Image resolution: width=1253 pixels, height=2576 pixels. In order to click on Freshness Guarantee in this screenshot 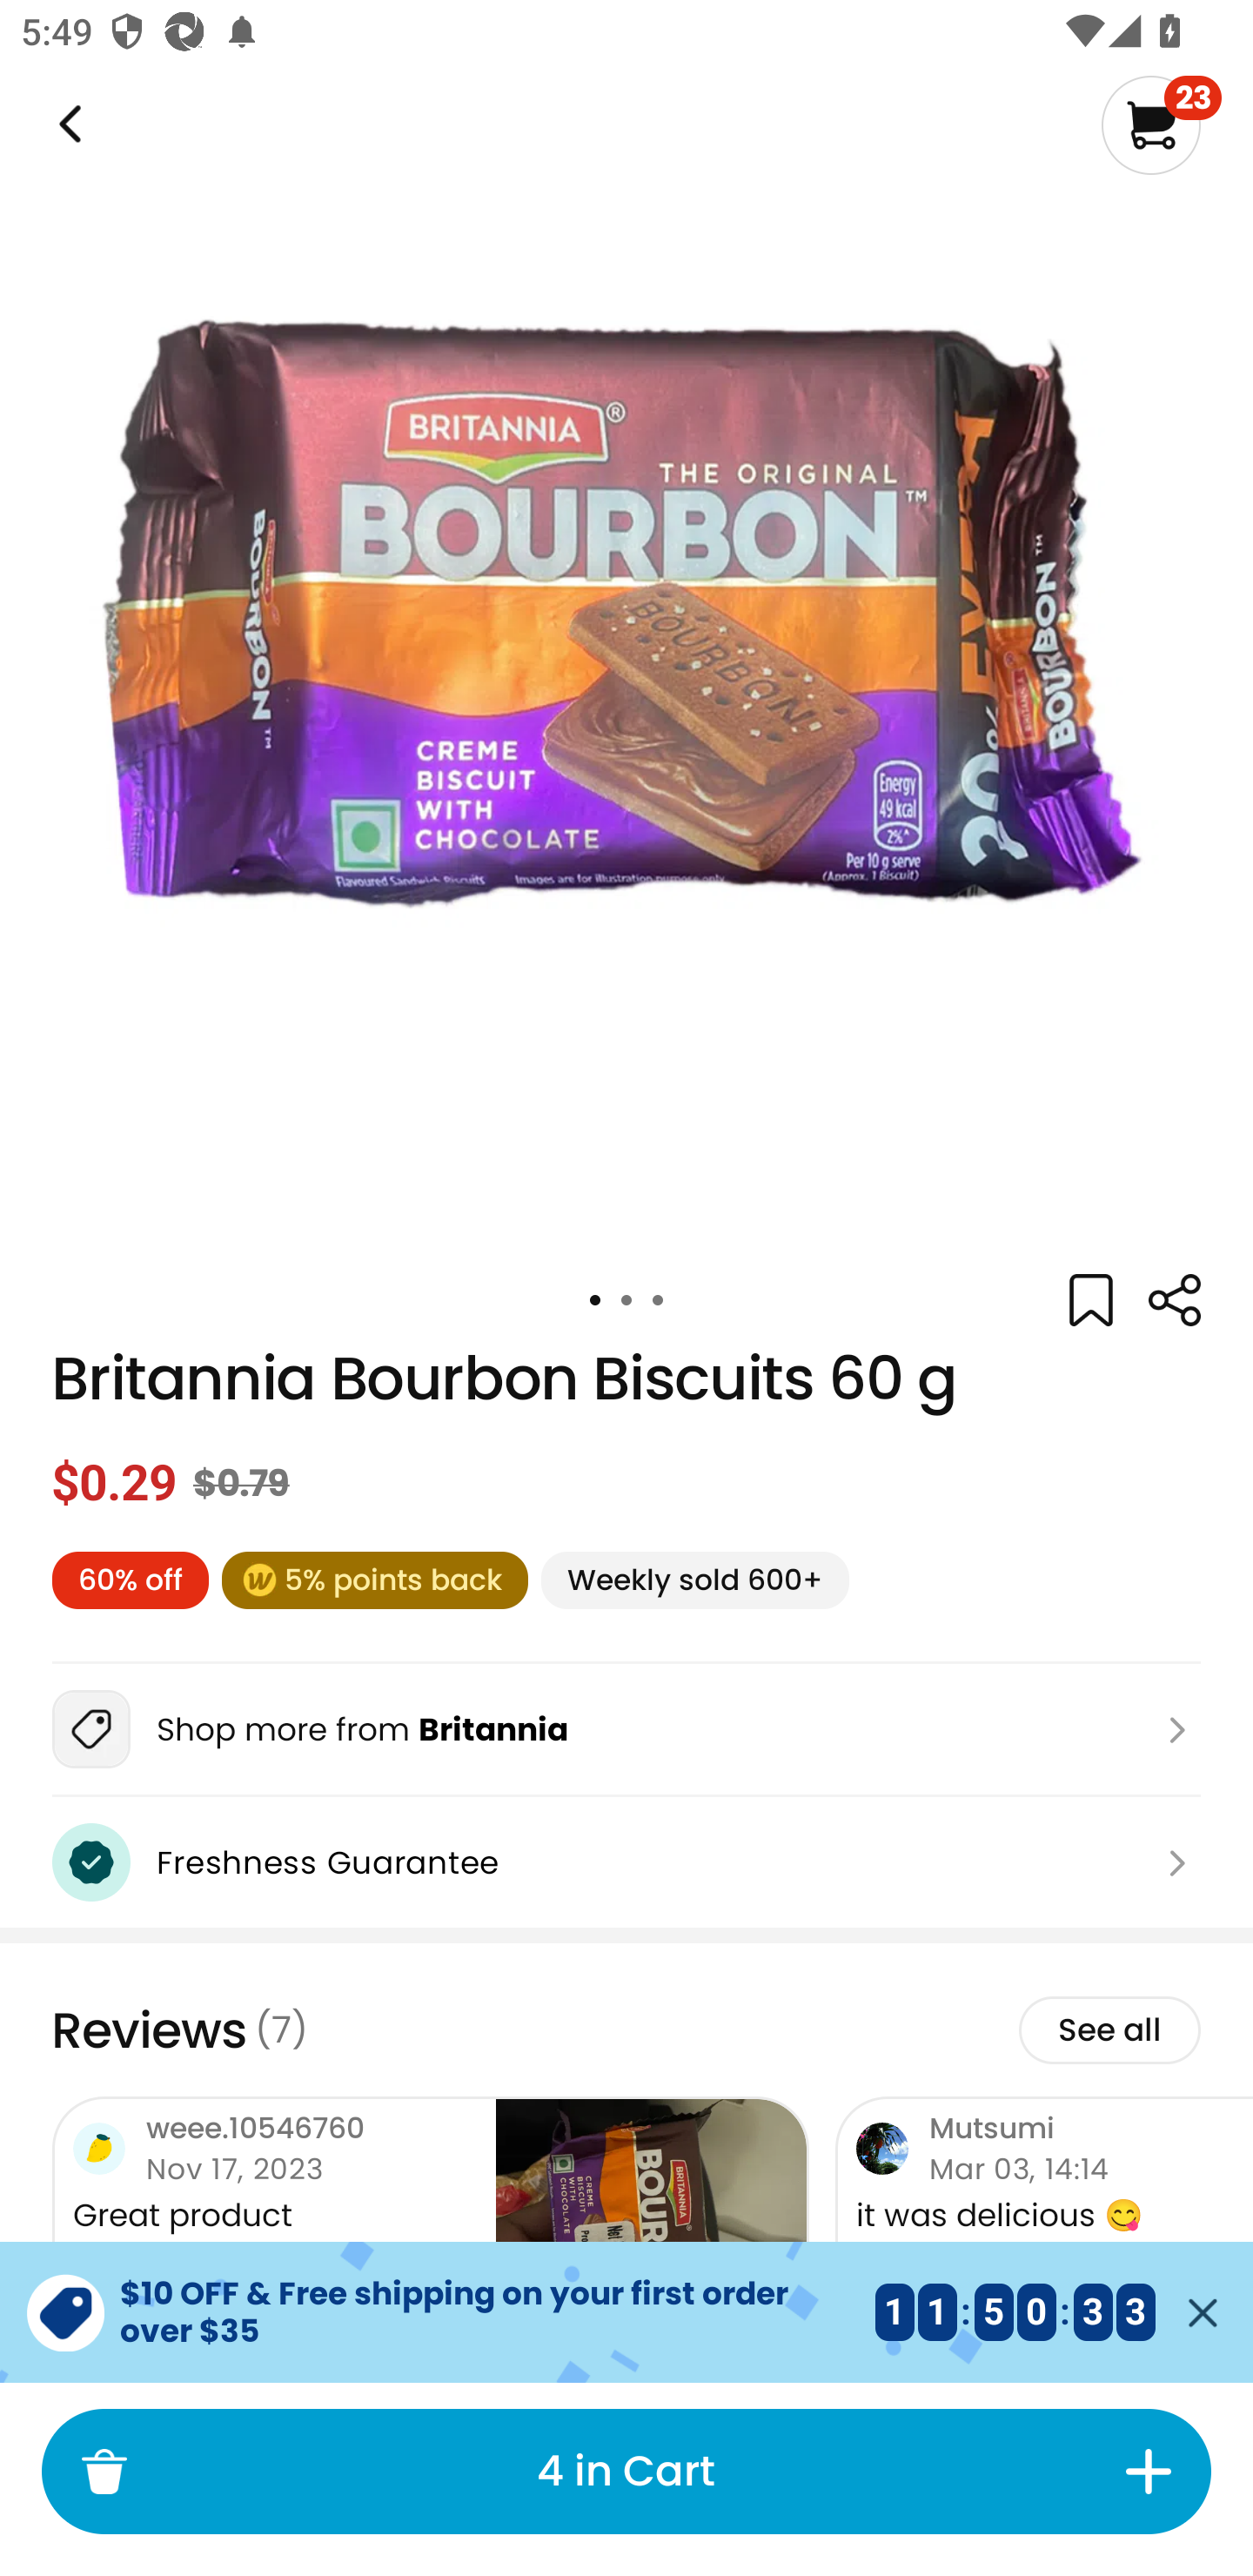, I will do `click(626, 1862)`.